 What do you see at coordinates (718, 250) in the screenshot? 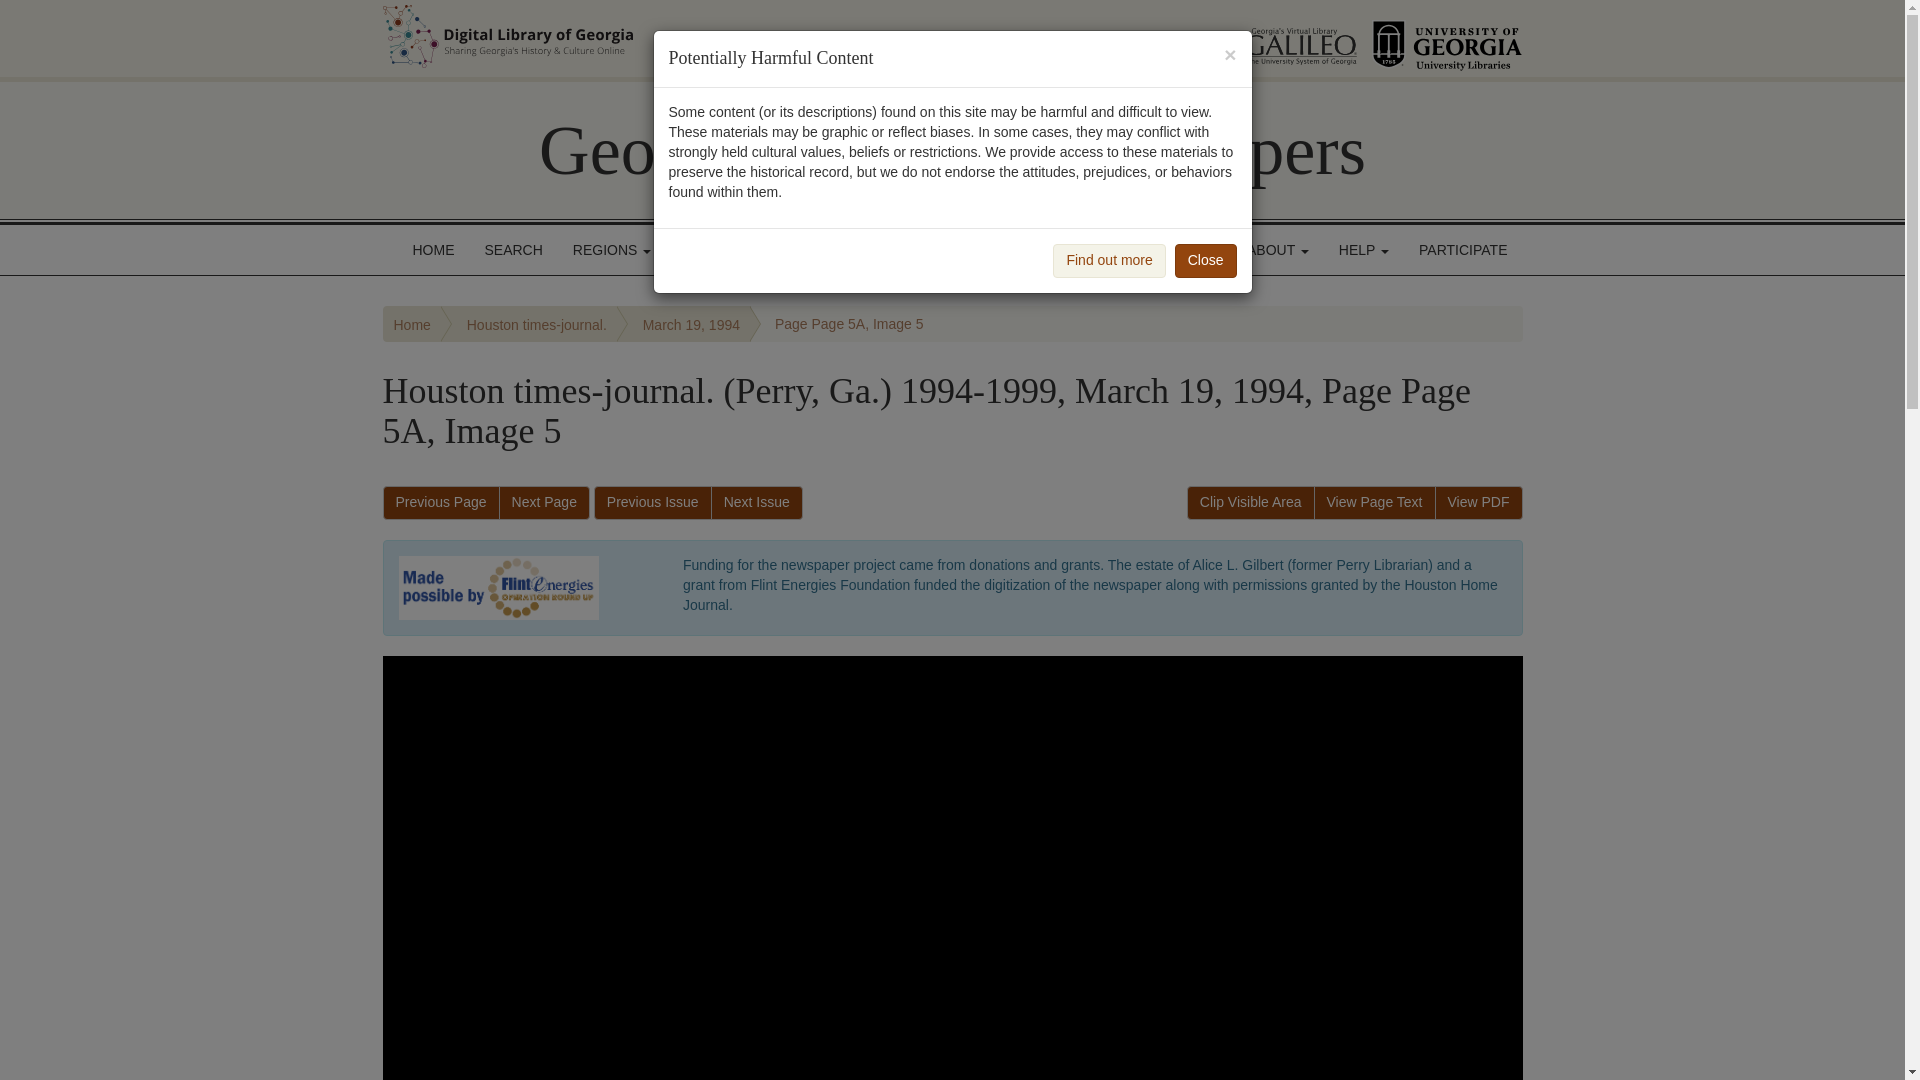
I see `BROWSE` at bounding box center [718, 250].